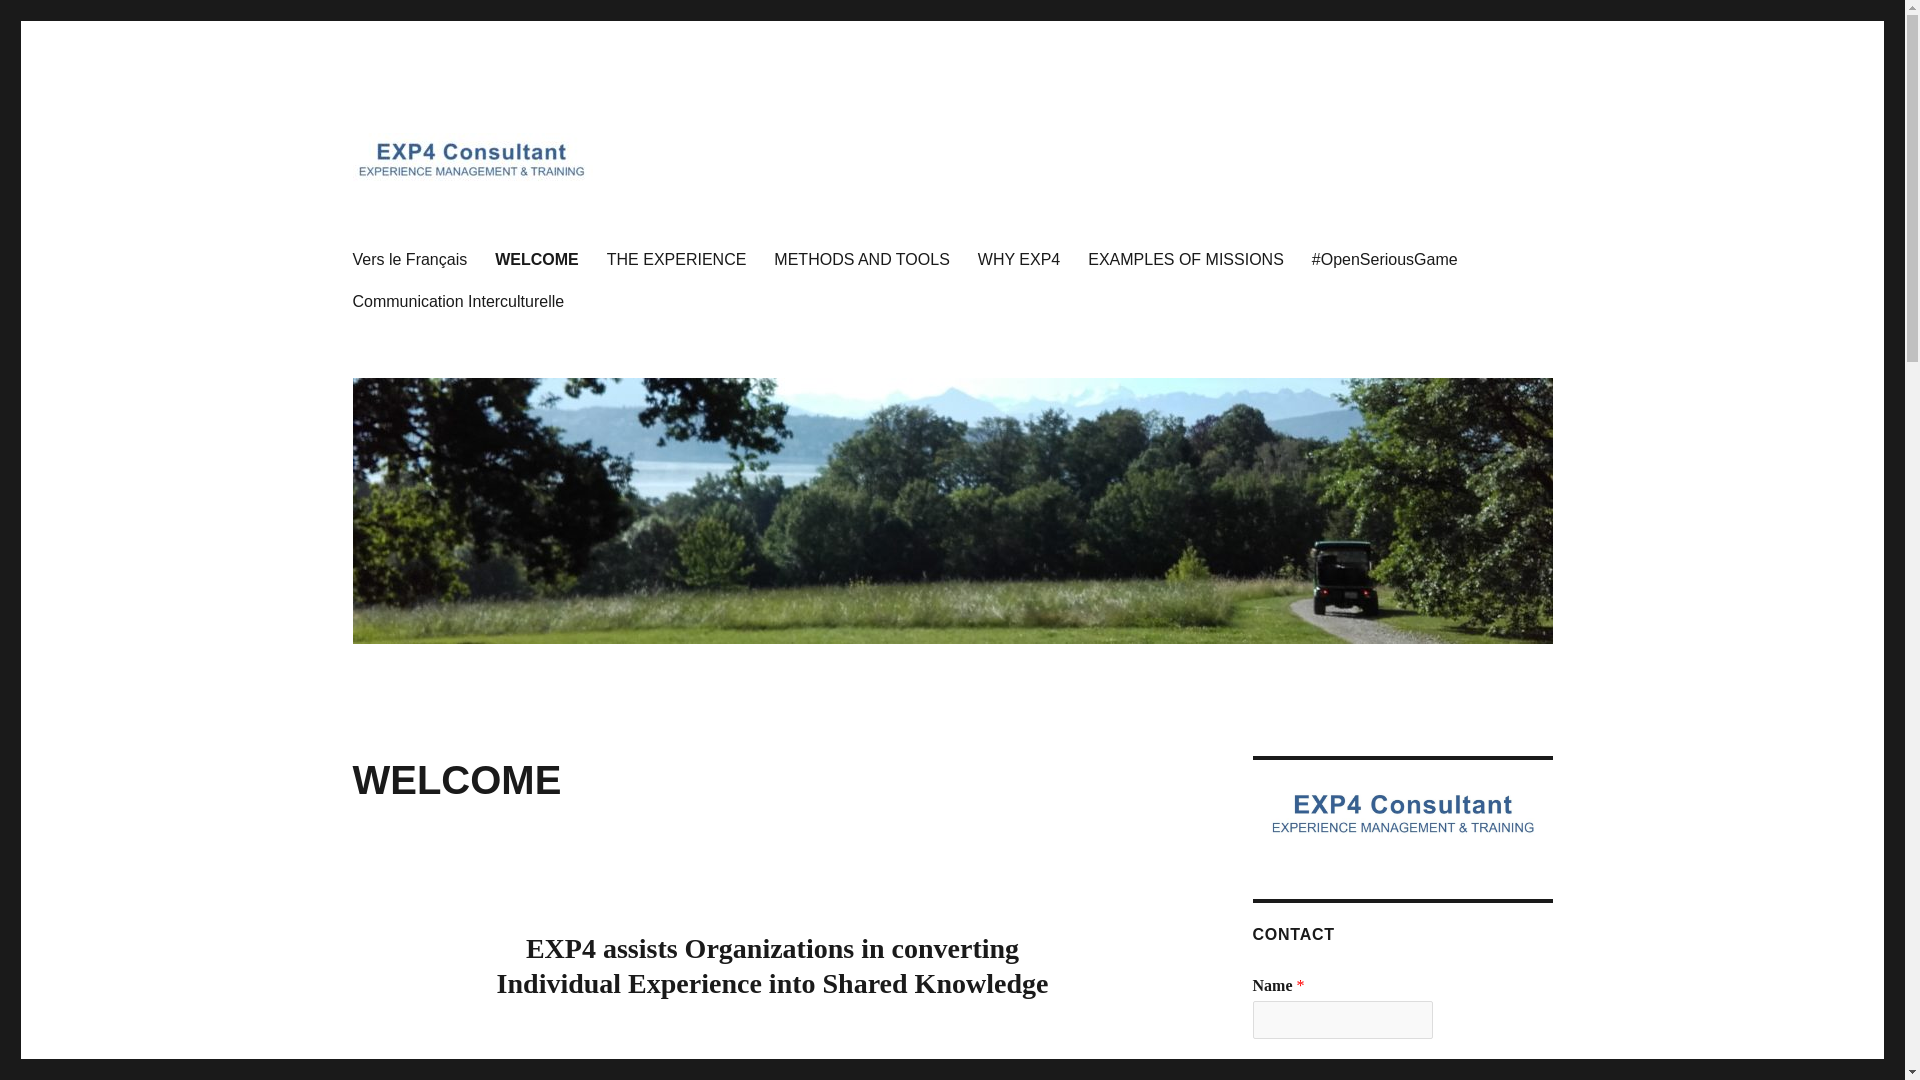 This screenshot has height=1080, width=1920. What do you see at coordinates (676, 258) in the screenshot?
I see `THE EXPERIENCE` at bounding box center [676, 258].